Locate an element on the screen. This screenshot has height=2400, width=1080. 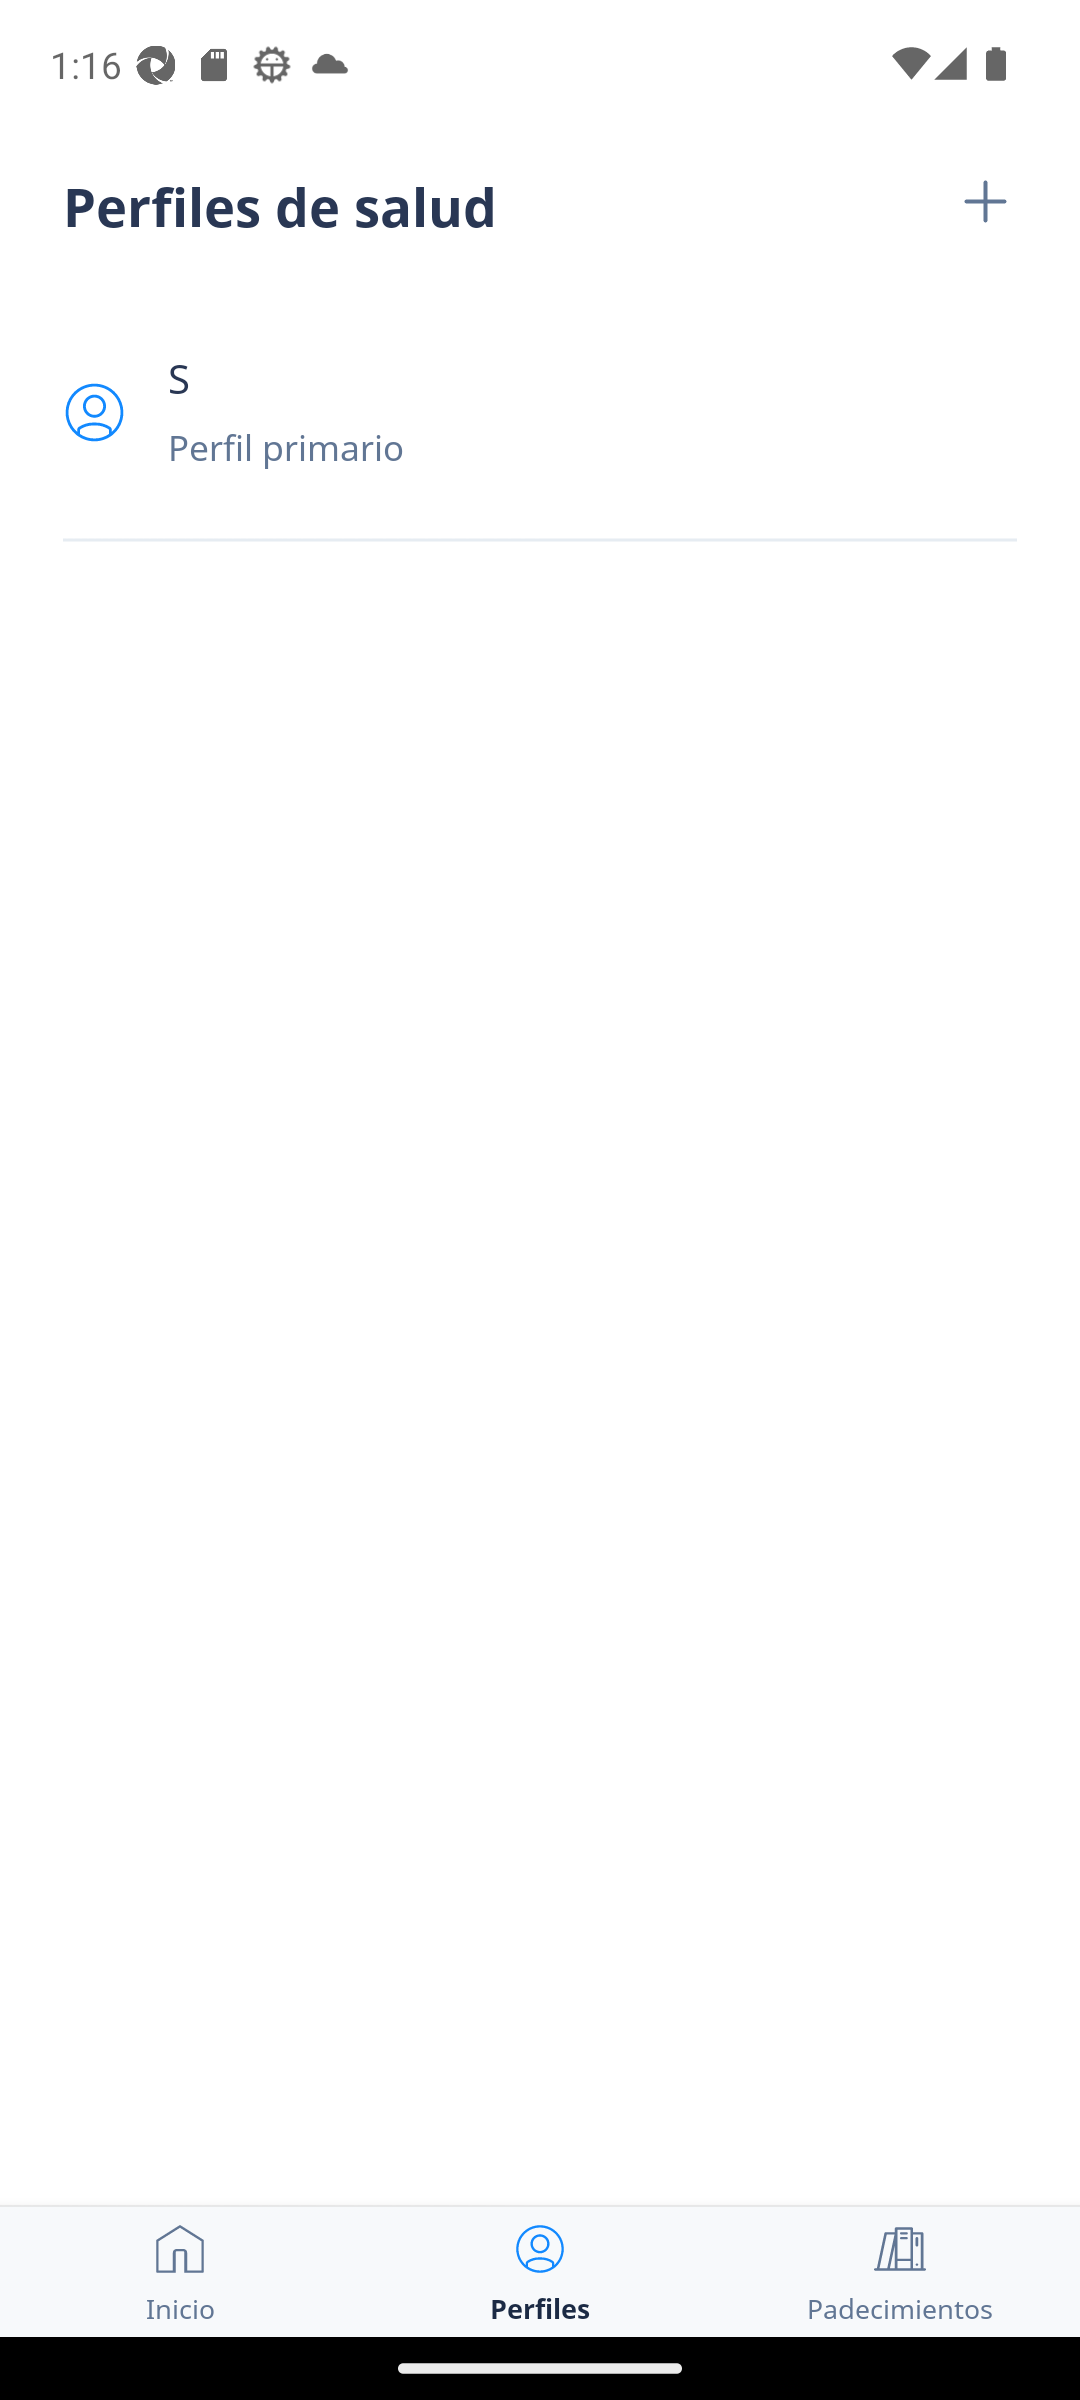
Padecimientos is located at coordinates (900, 2272).